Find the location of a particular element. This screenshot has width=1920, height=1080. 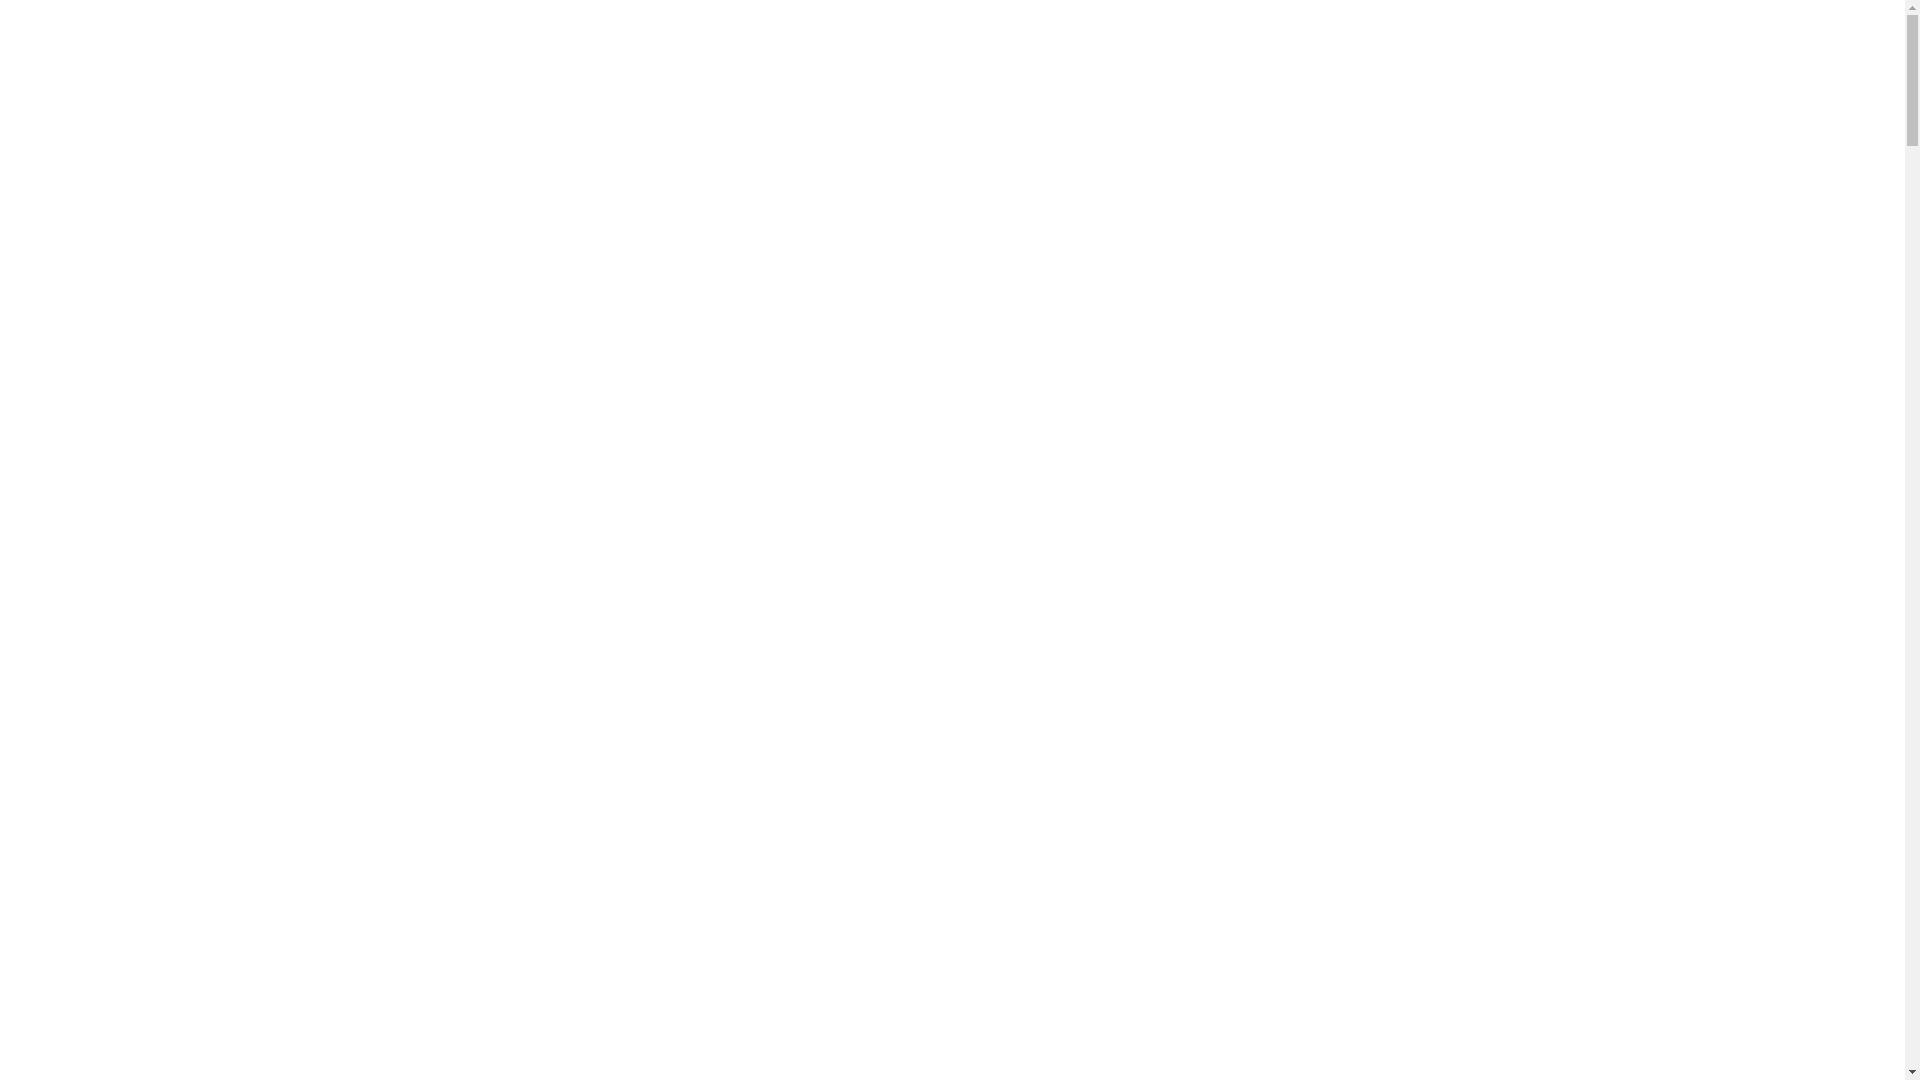

Impressum is located at coordinates (883, 758).